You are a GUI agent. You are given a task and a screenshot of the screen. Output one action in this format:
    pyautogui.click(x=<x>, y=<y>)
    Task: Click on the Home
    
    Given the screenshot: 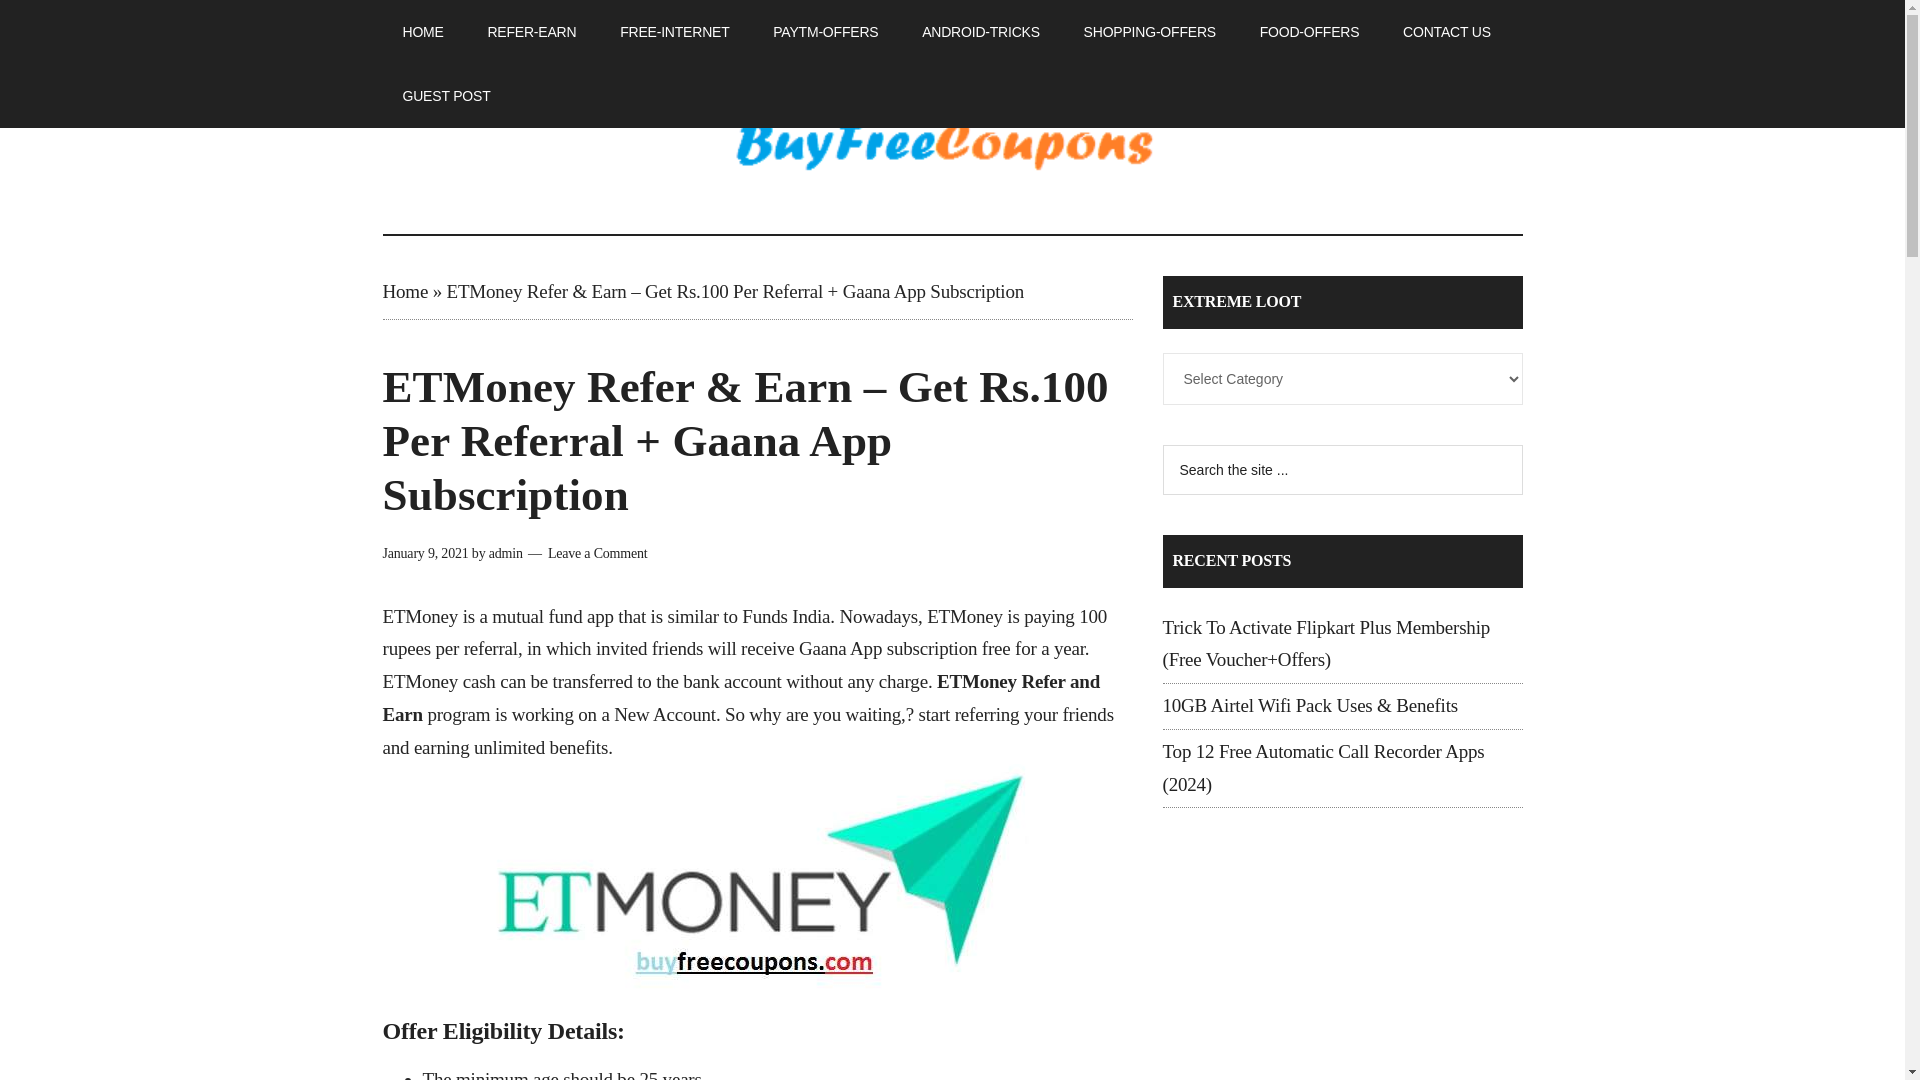 What is the action you would take?
    pyautogui.click(x=405, y=291)
    